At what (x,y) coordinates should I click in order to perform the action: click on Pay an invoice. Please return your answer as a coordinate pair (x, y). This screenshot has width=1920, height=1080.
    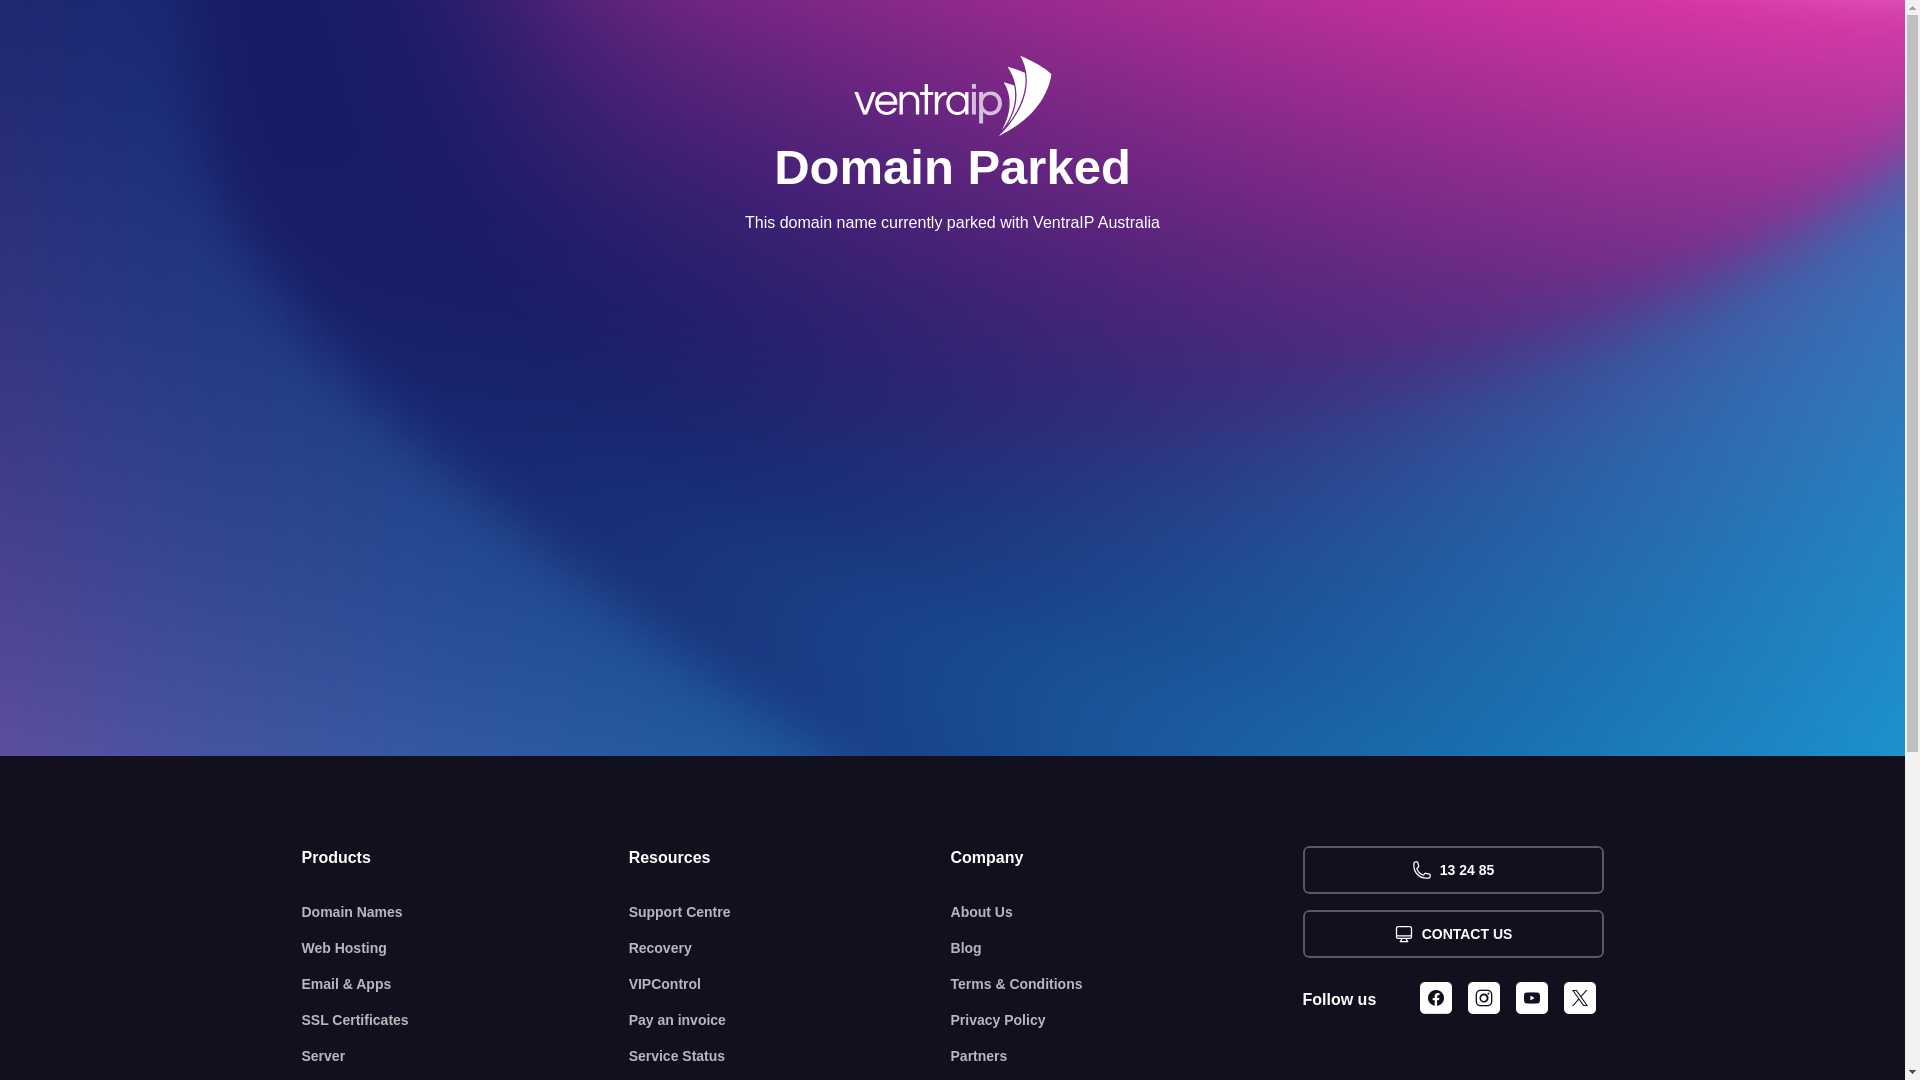
    Looking at the image, I should click on (790, 1020).